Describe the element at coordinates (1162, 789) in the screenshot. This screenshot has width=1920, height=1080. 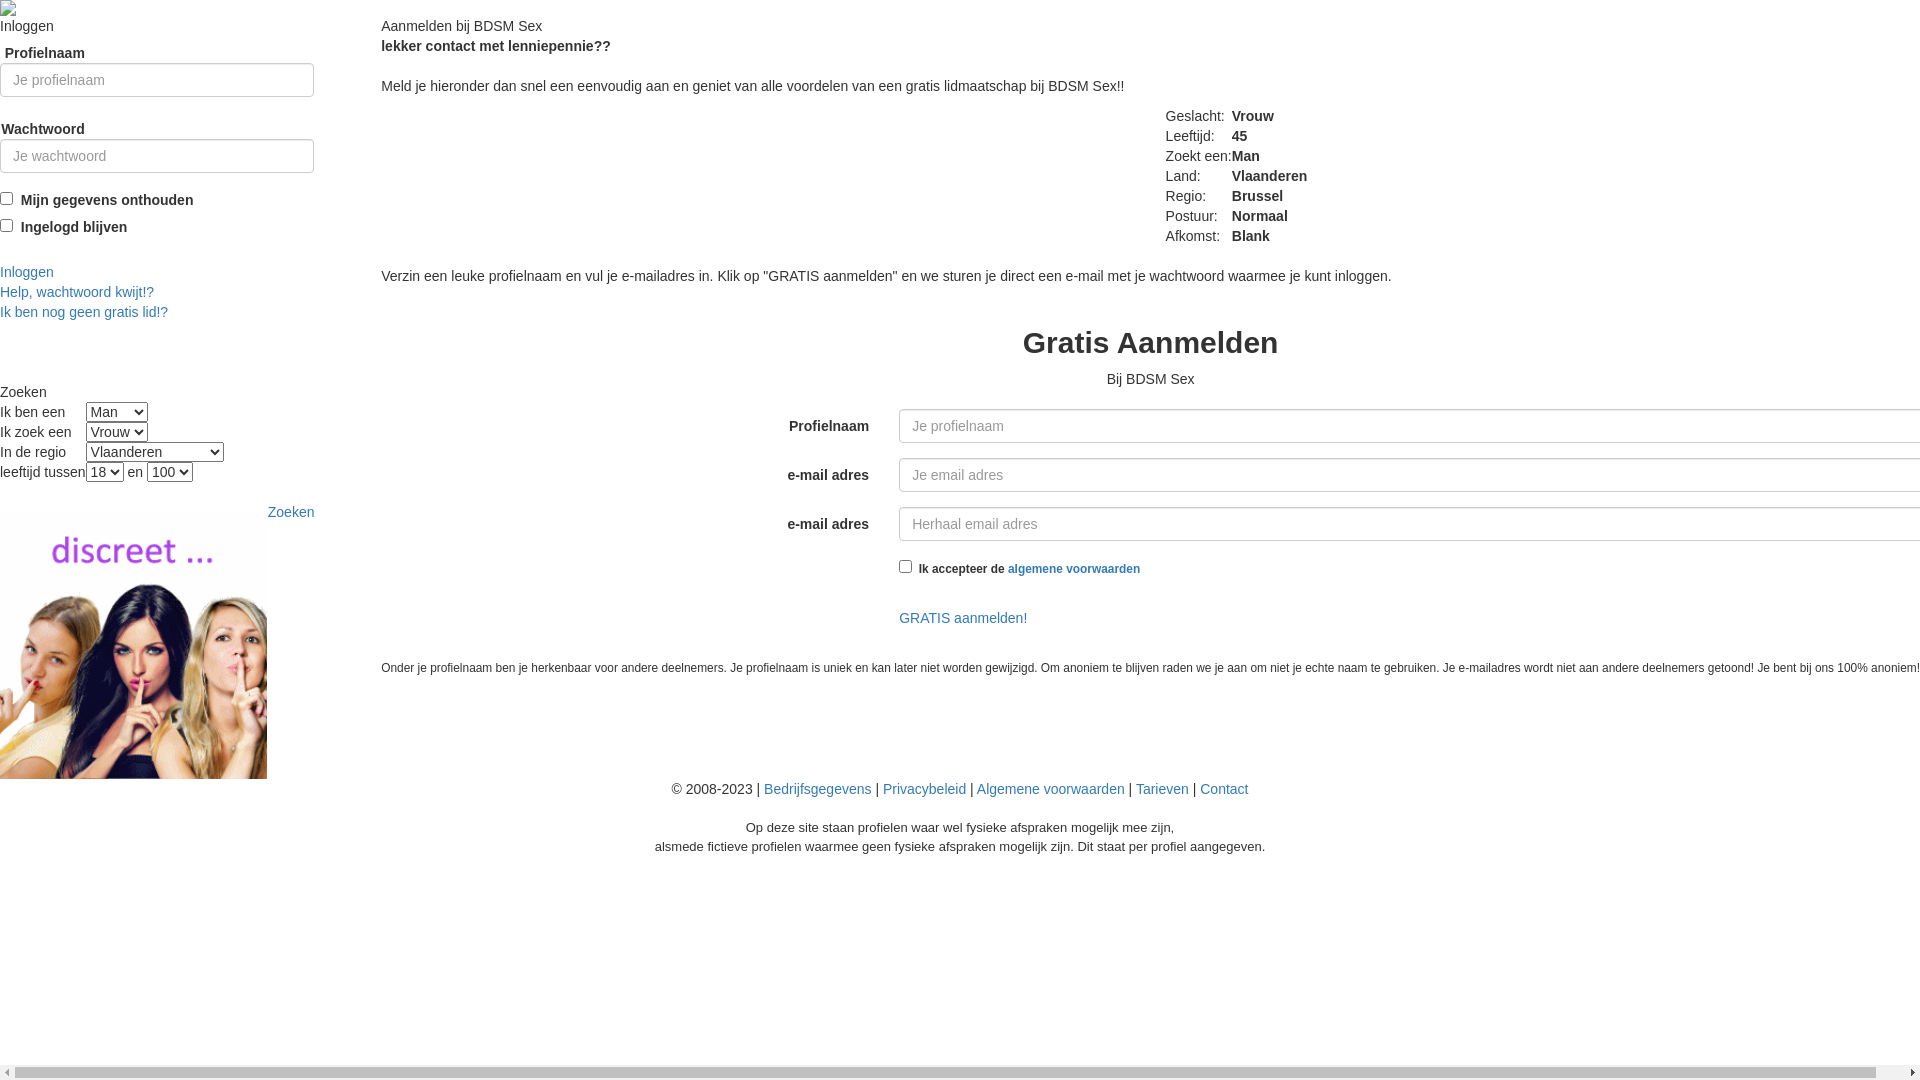
I see `Tarieven` at that location.